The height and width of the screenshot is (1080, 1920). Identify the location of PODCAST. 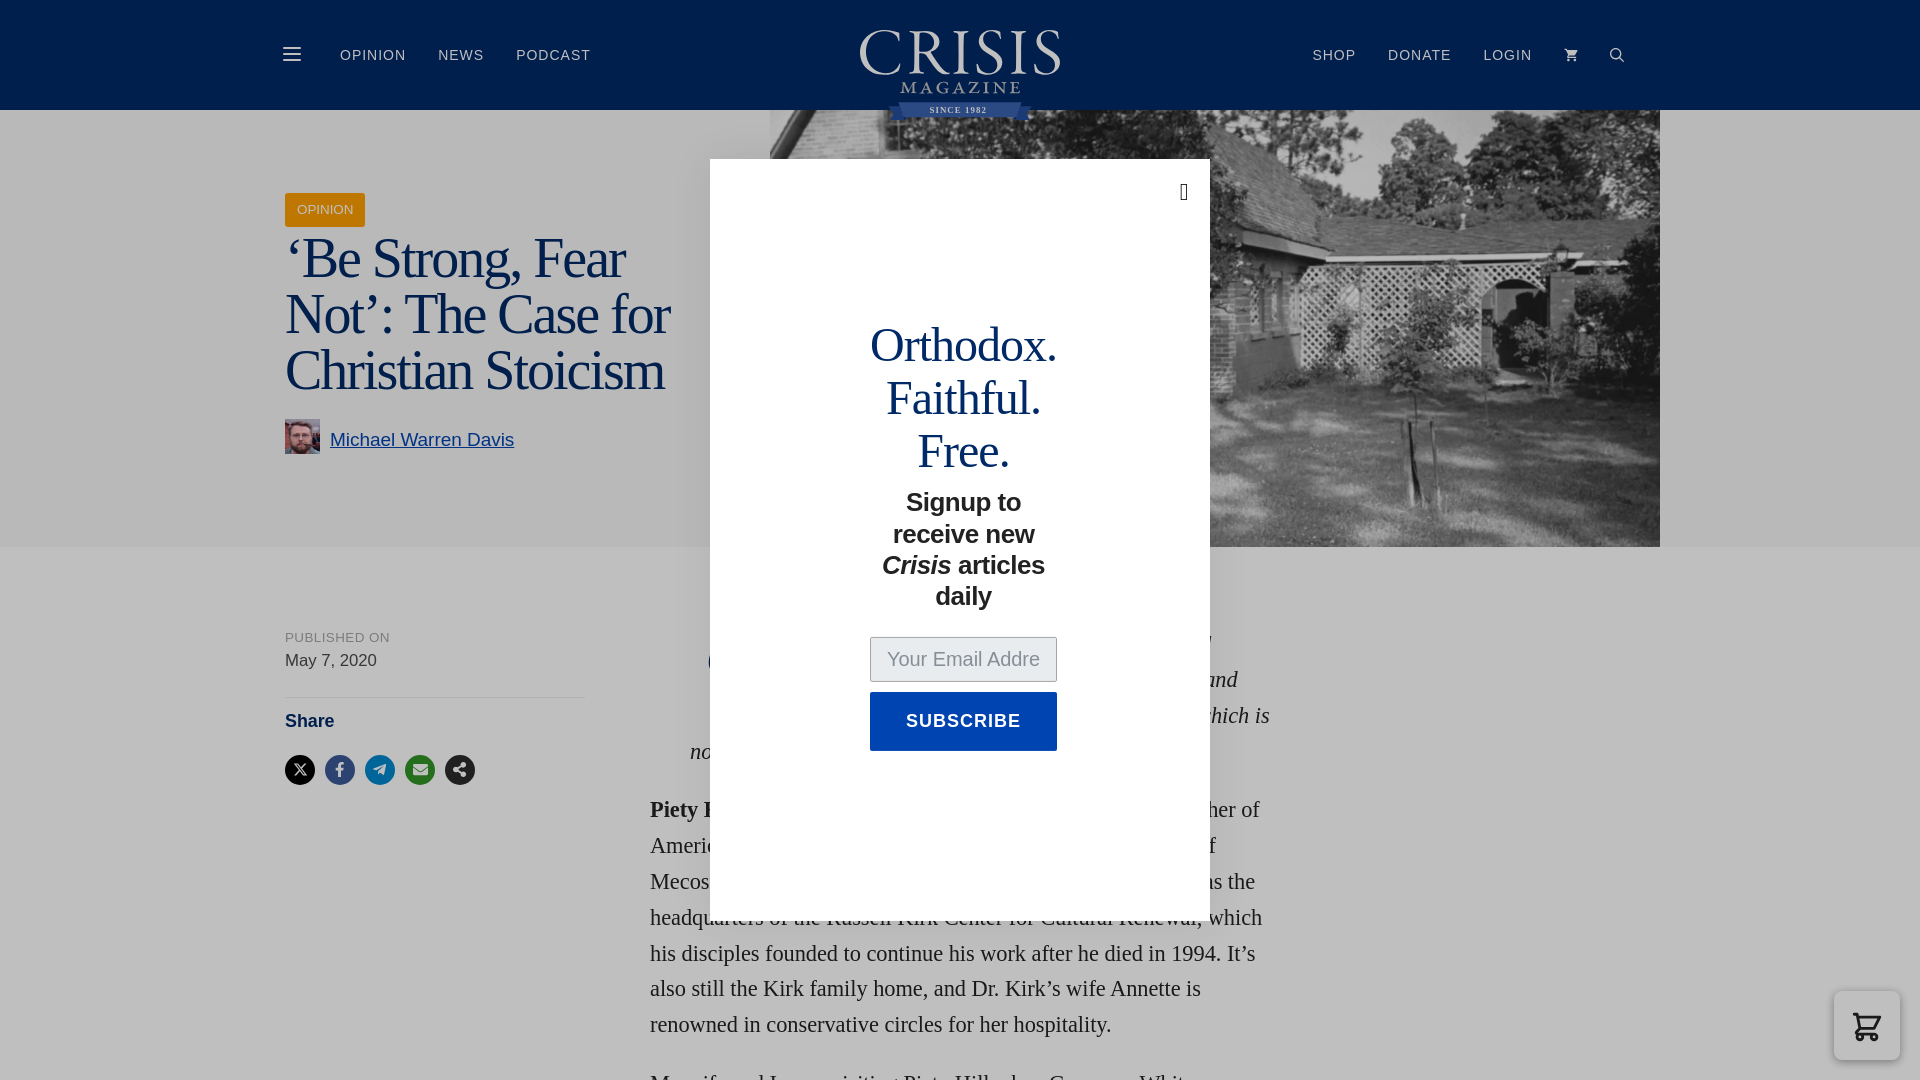
(552, 54).